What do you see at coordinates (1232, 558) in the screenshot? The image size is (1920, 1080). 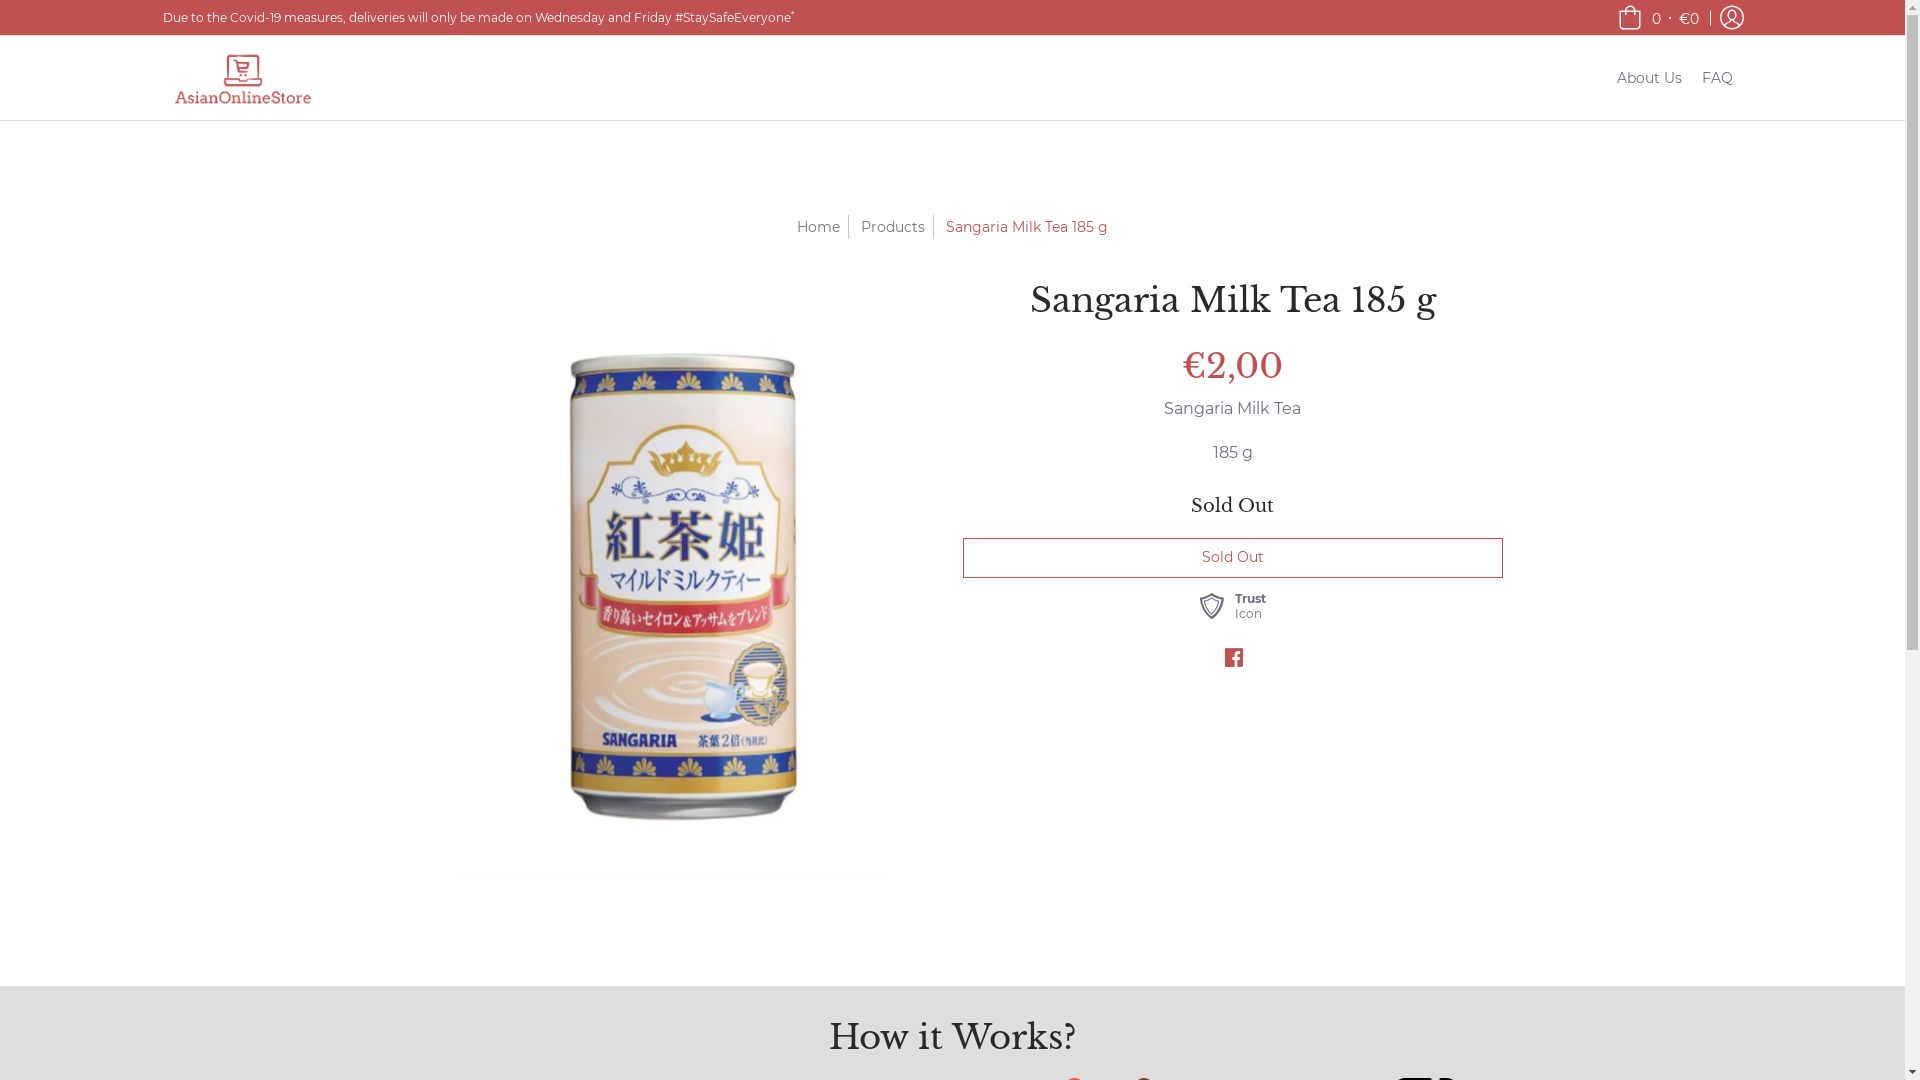 I see `Sold Out` at bounding box center [1232, 558].